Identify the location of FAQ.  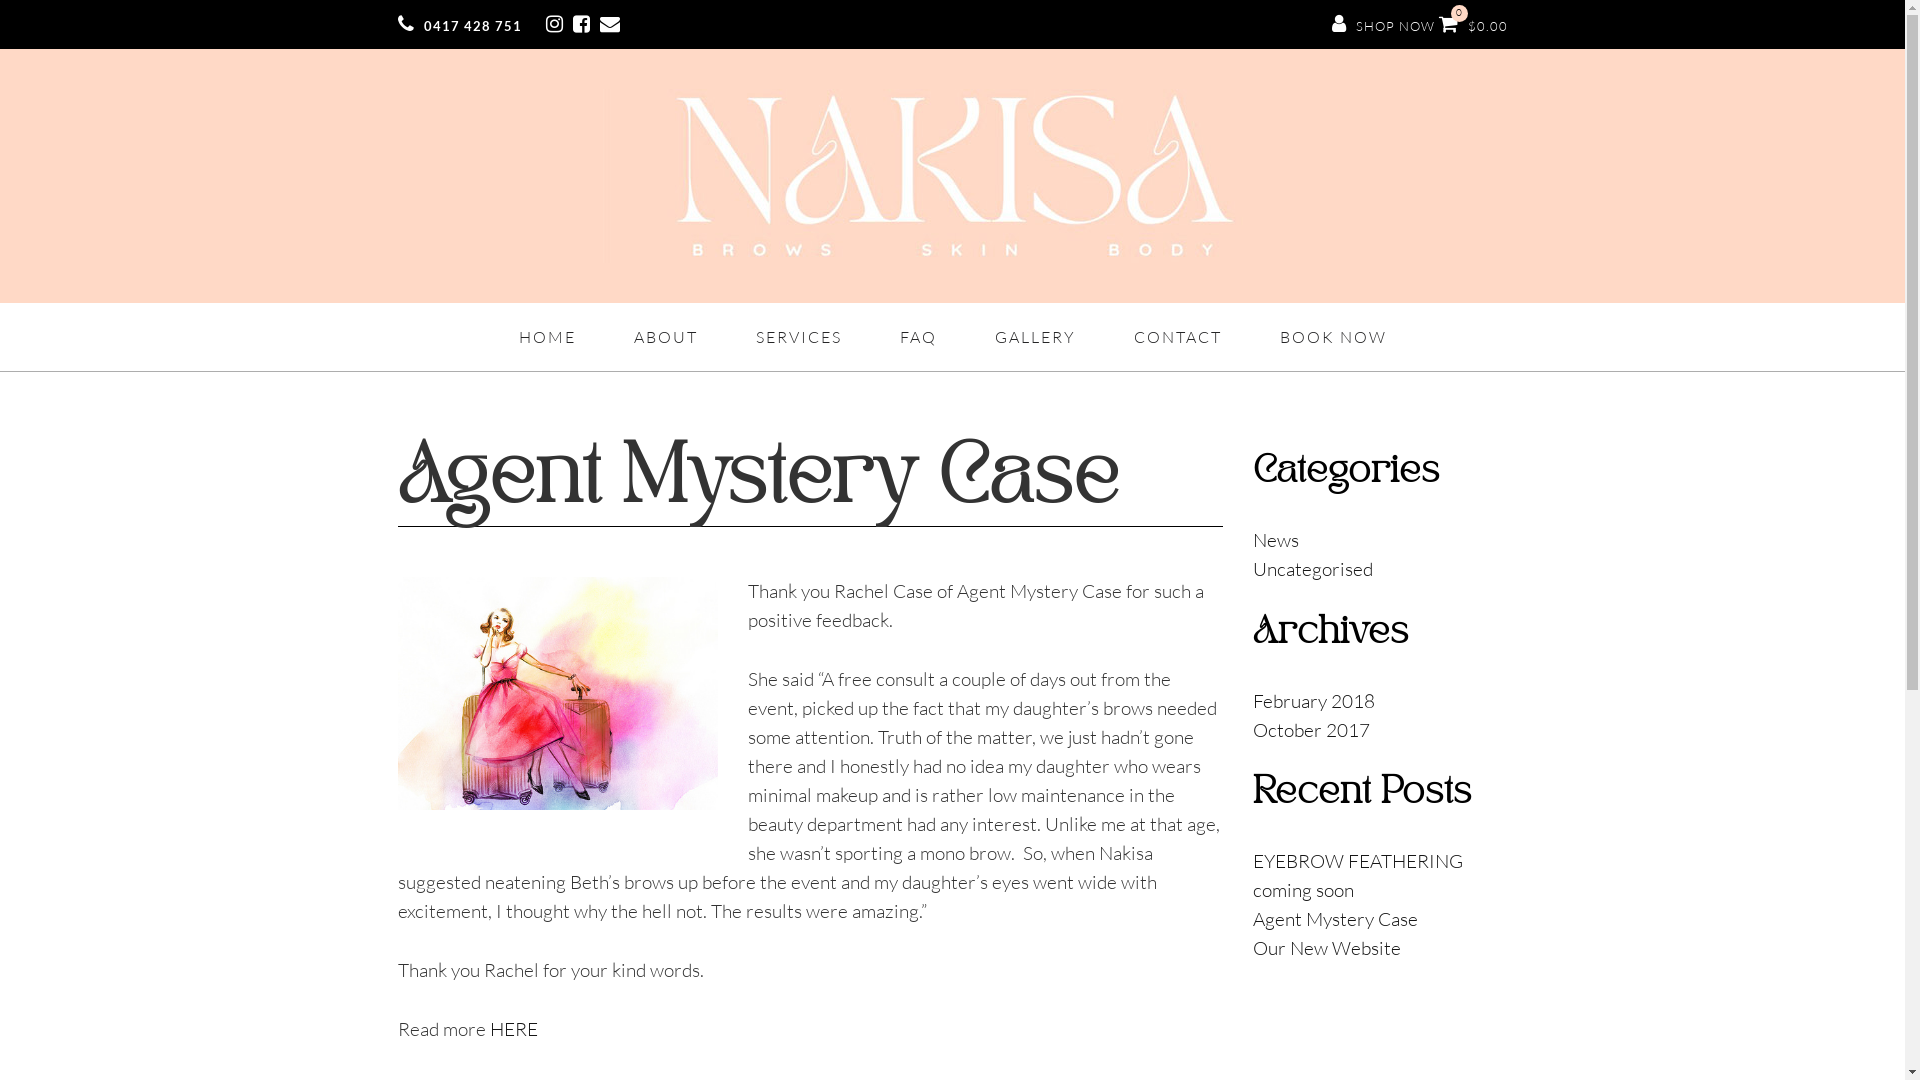
(918, 337).